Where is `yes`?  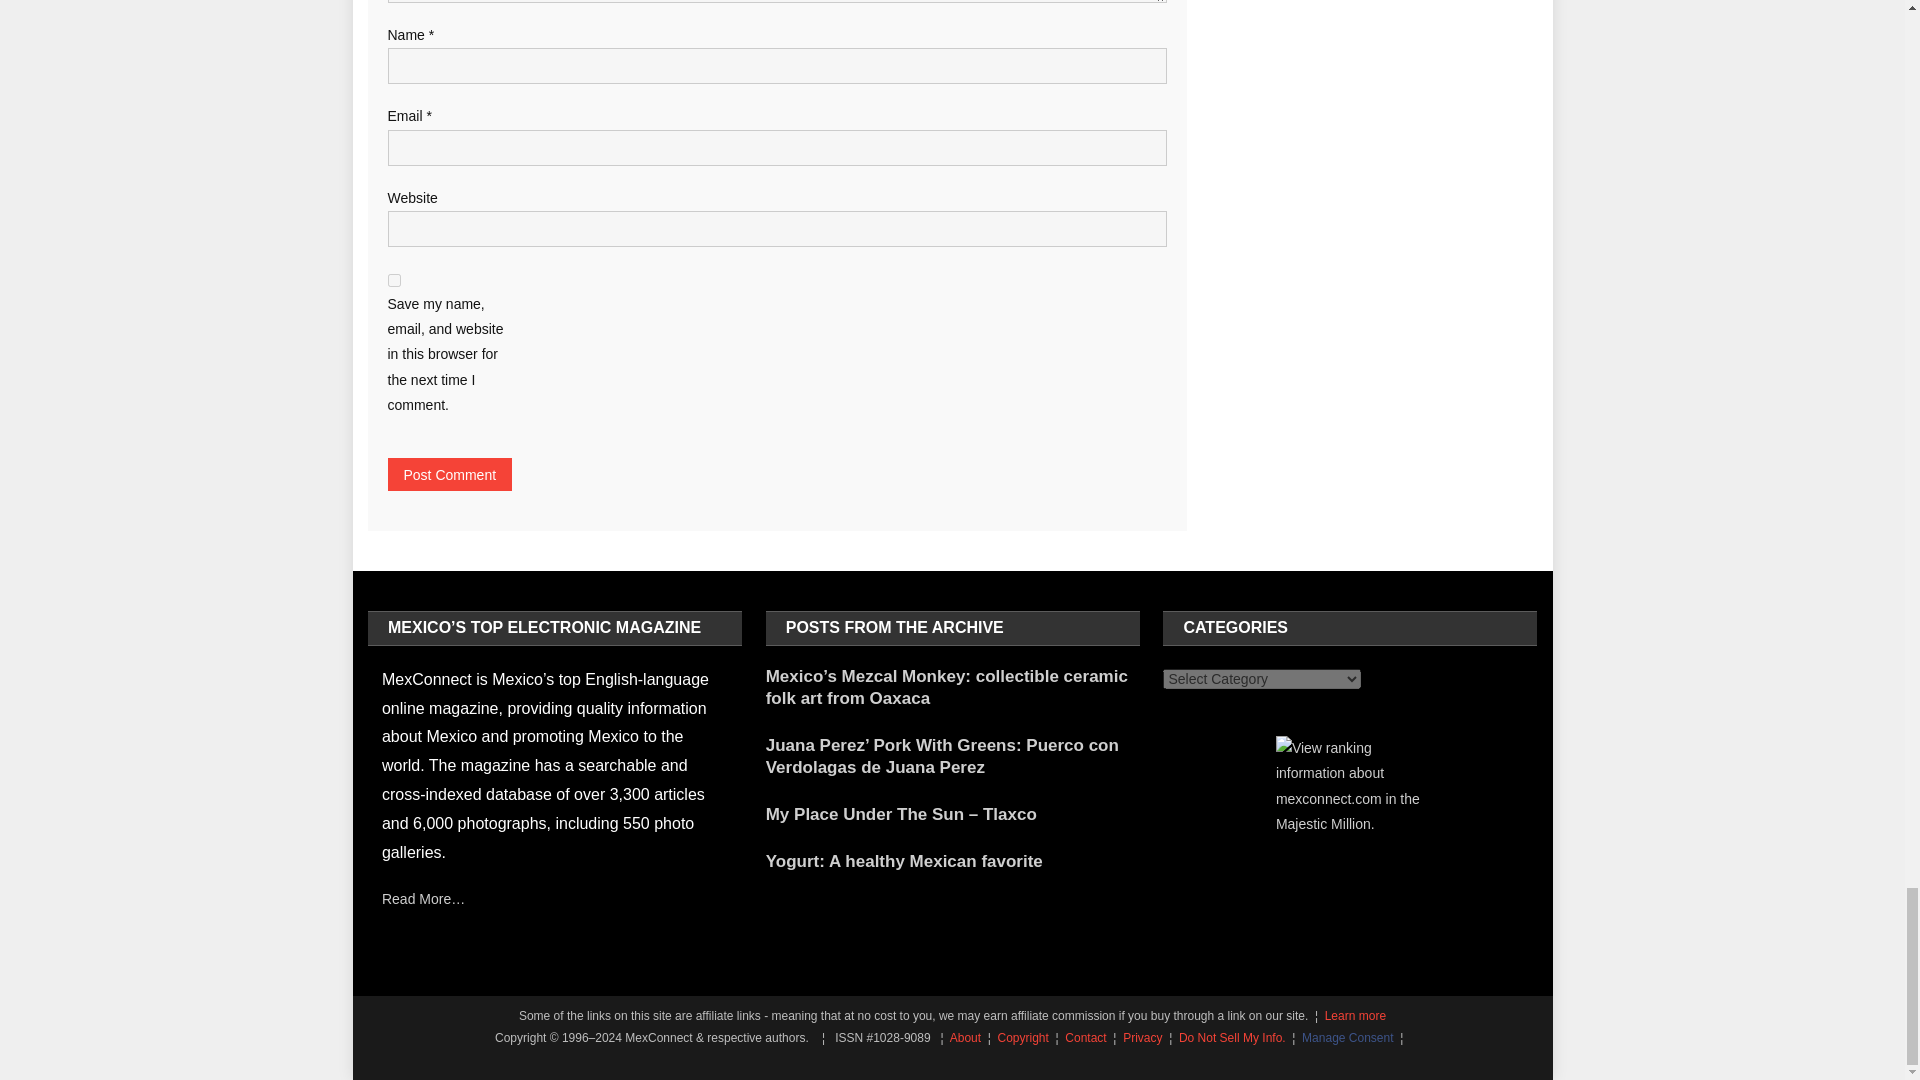
yes is located at coordinates (394, 280).